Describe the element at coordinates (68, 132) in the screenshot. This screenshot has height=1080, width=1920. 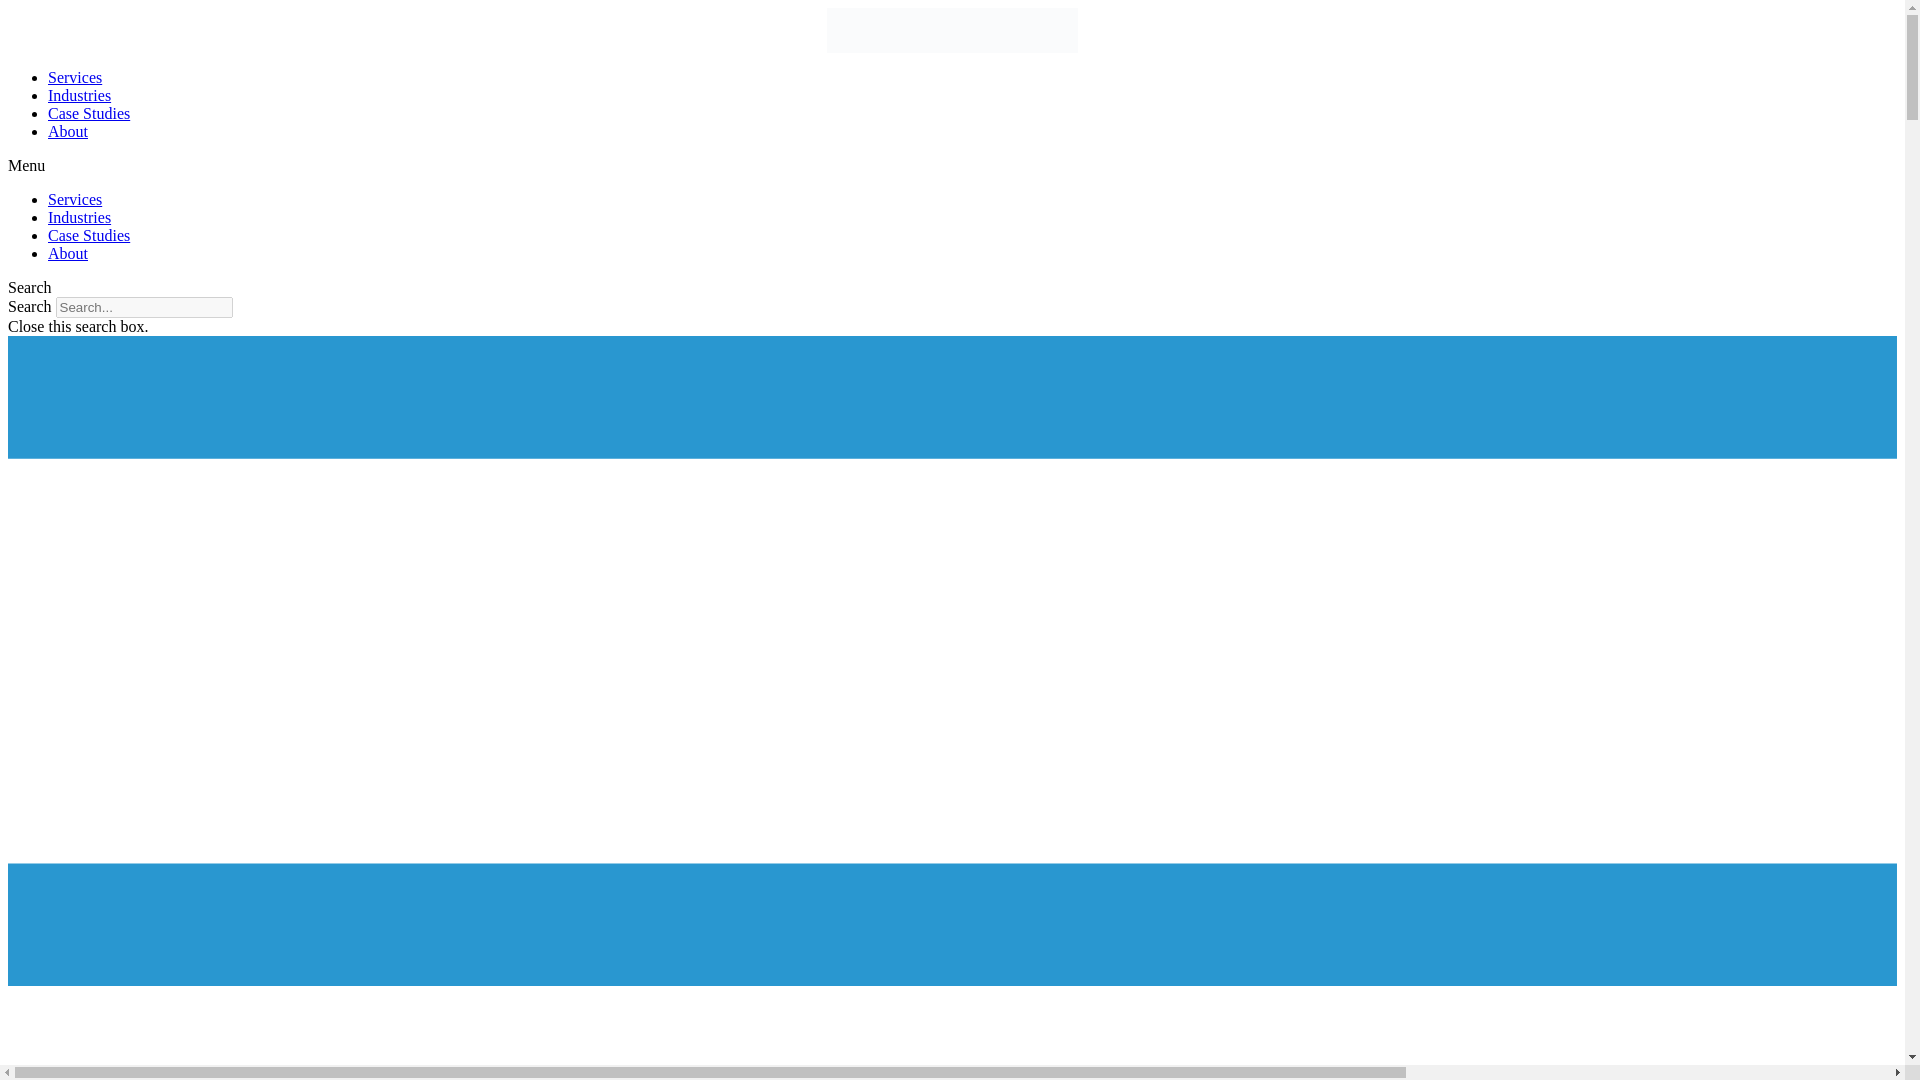
I see `About` at that location.